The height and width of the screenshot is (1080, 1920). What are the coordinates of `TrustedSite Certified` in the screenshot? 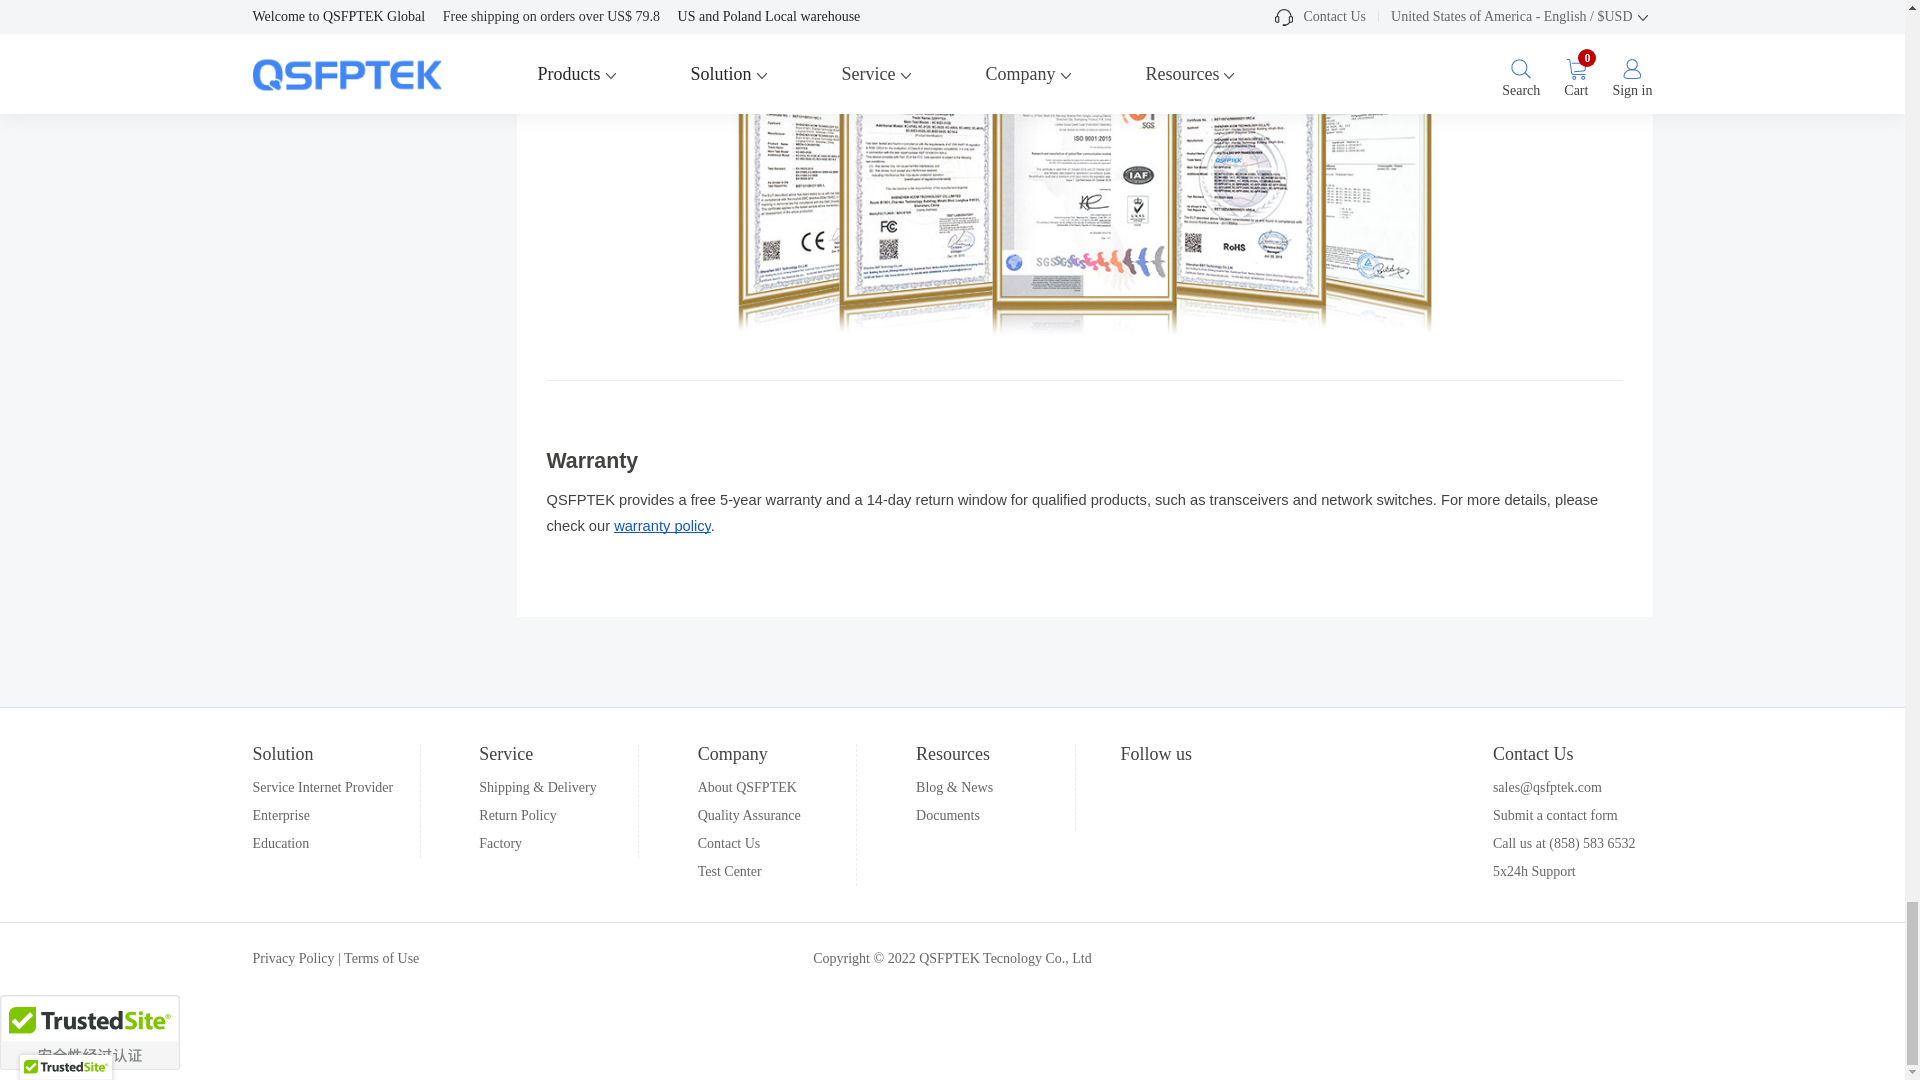 It's located at (90, 1032).